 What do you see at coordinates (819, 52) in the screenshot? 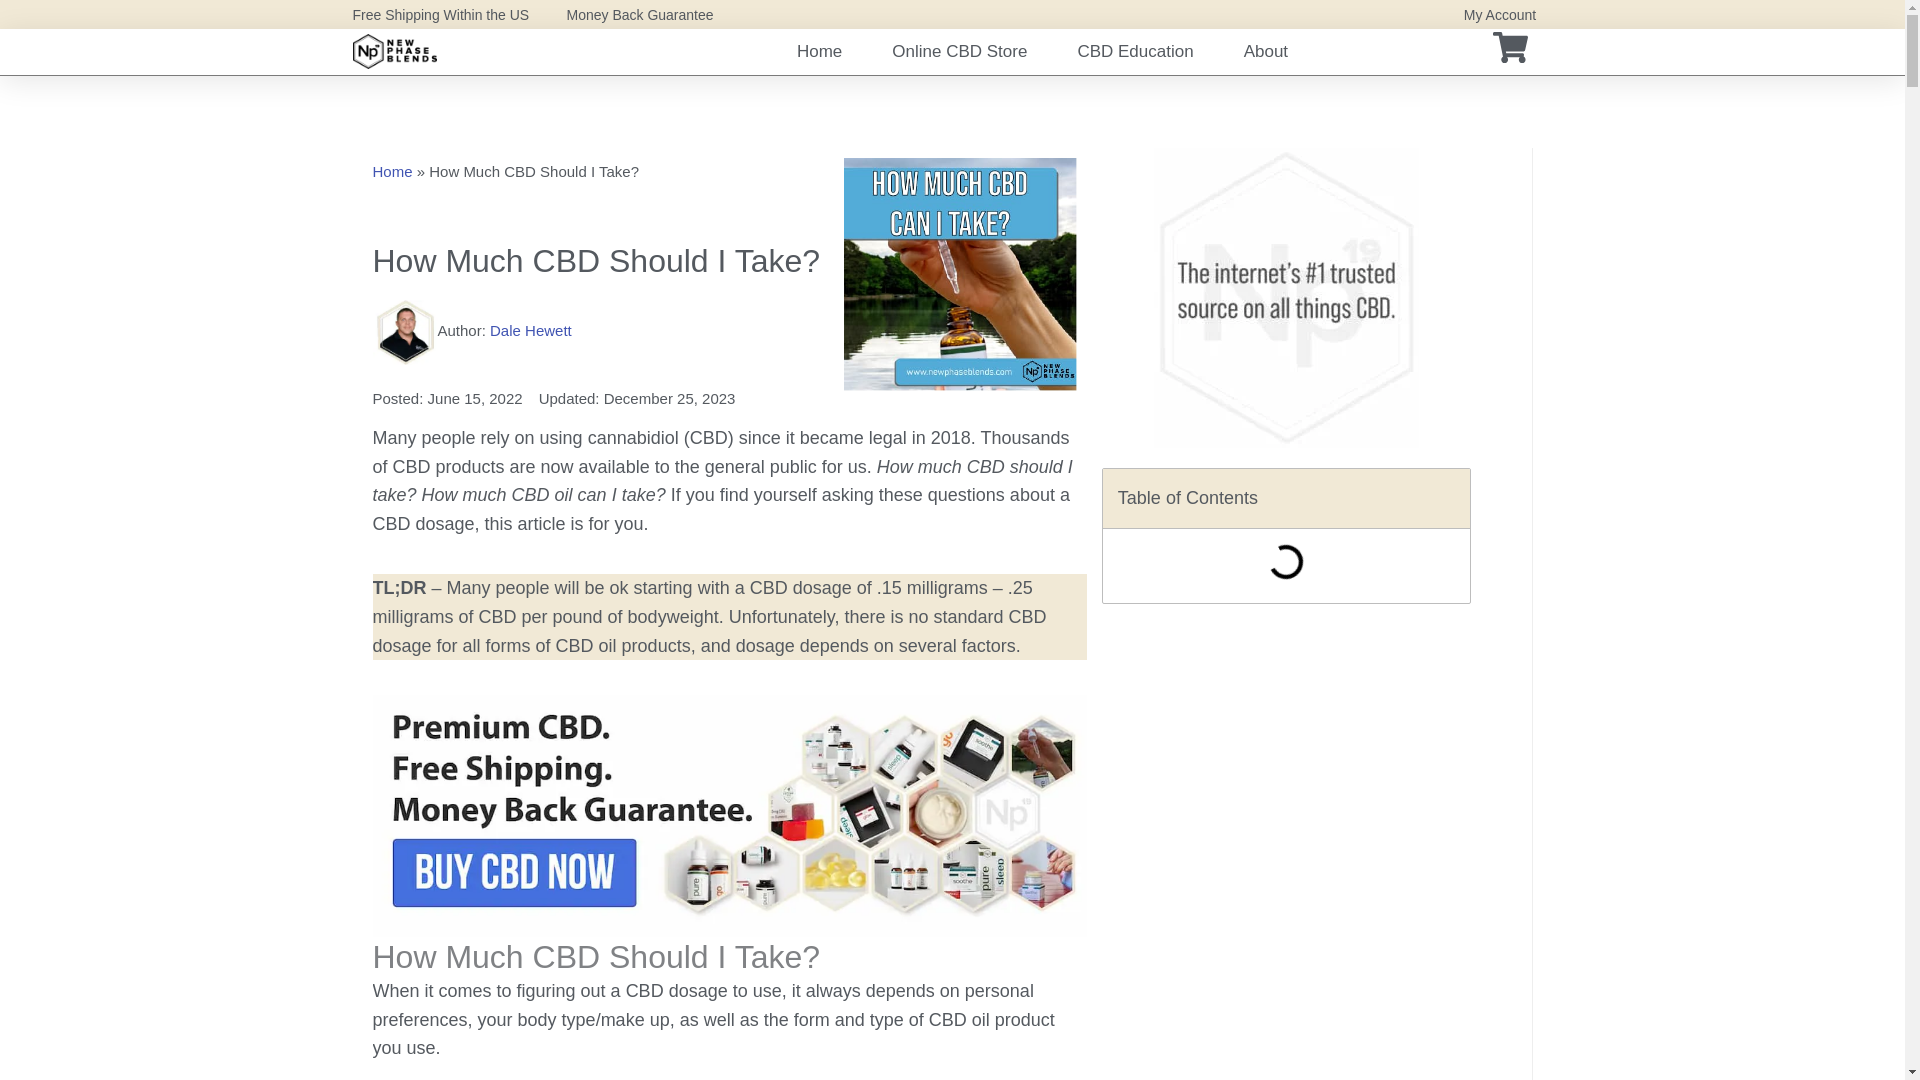
I see `Home` at bounding box center [819, 52].